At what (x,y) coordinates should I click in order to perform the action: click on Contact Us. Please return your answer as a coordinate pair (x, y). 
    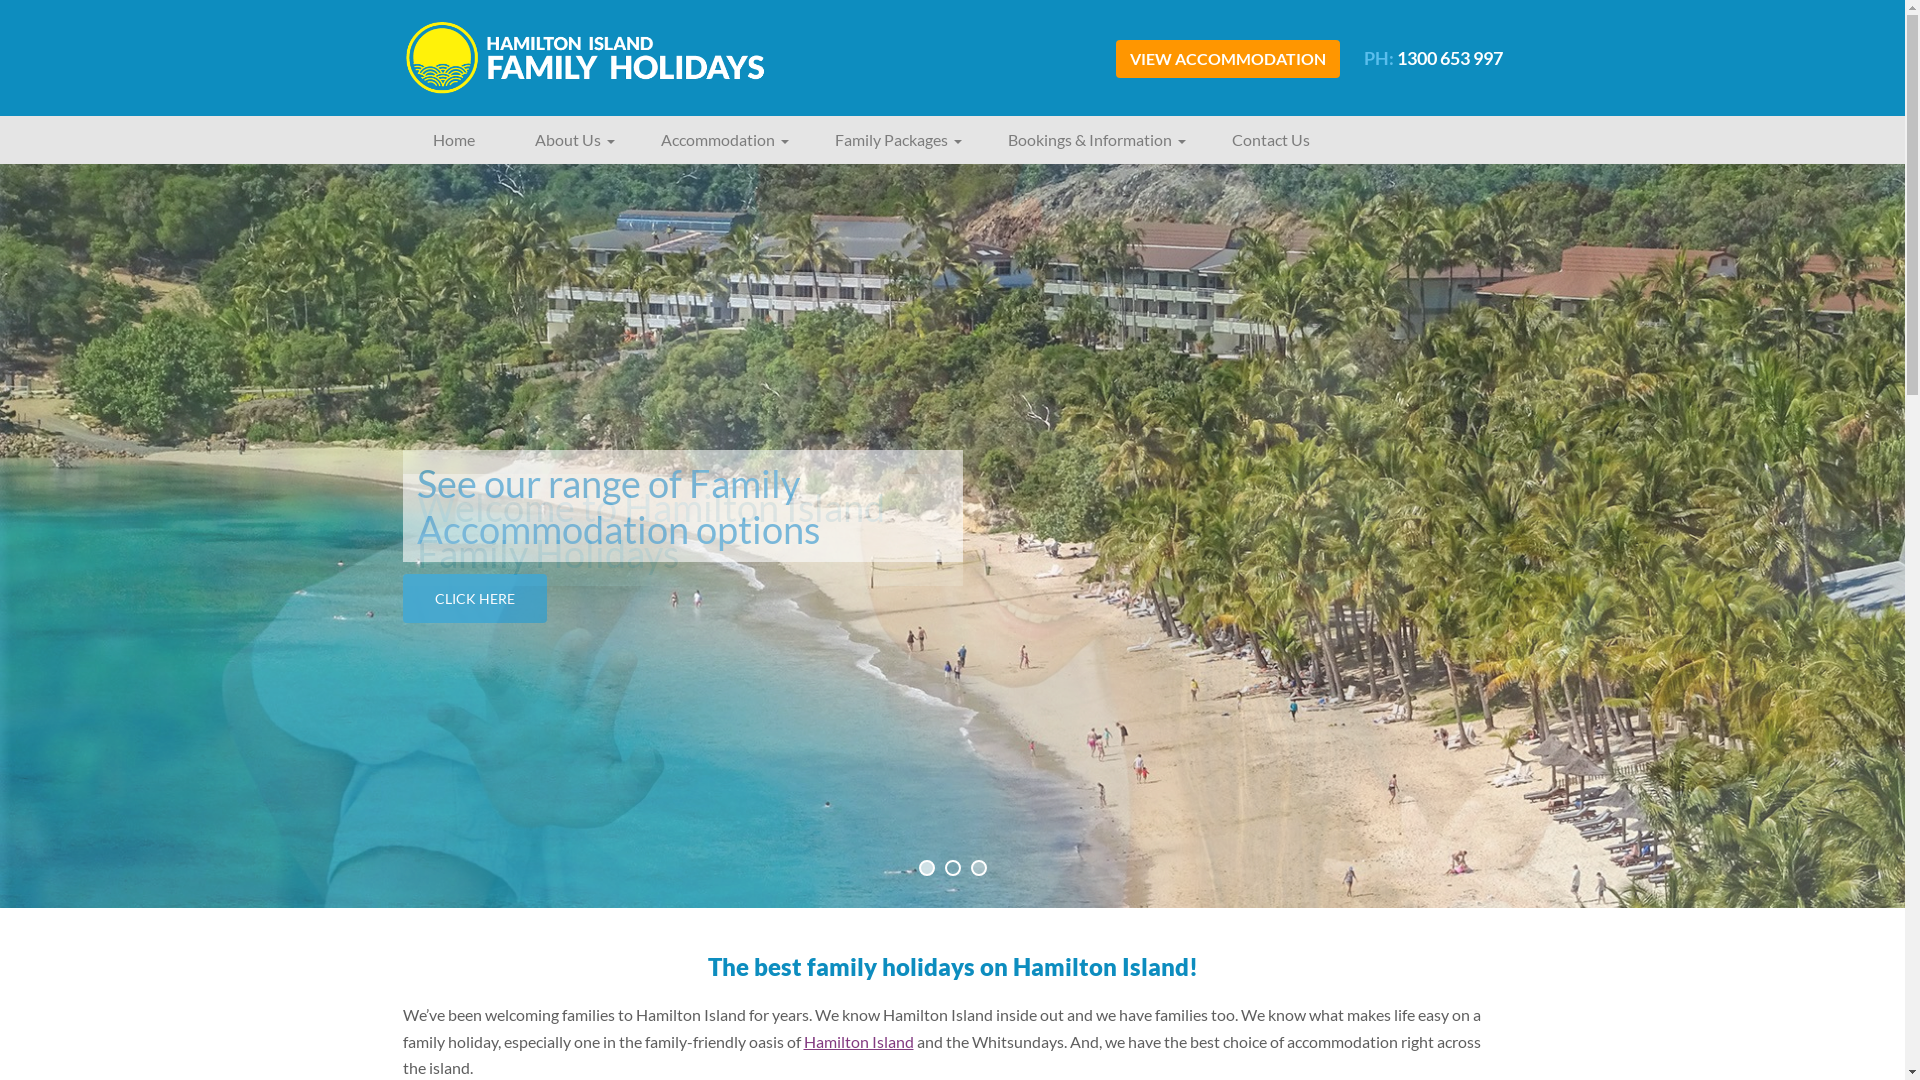
    Looking at the image, I should click on (1271, 140).